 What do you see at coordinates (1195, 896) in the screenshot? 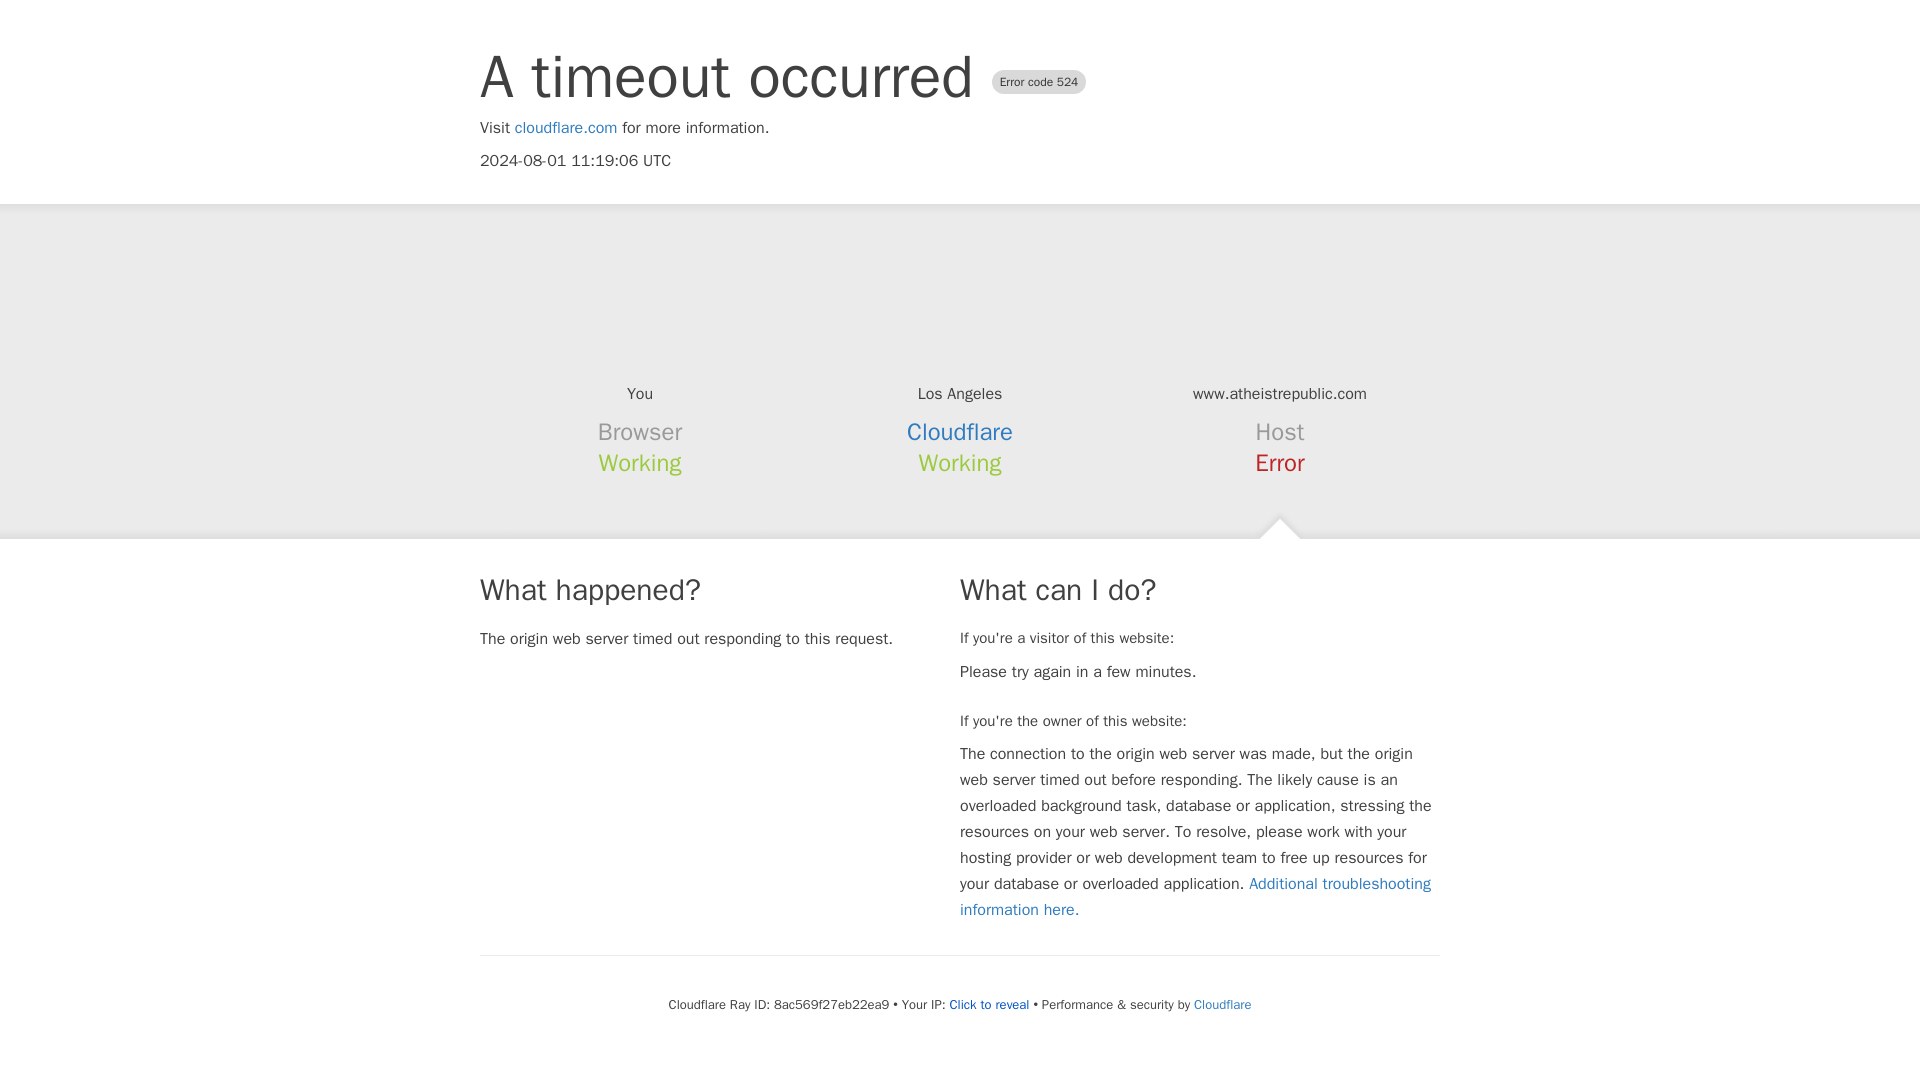
I see `Additional troubleshooting information here.` at bounding box center [1195, 896].